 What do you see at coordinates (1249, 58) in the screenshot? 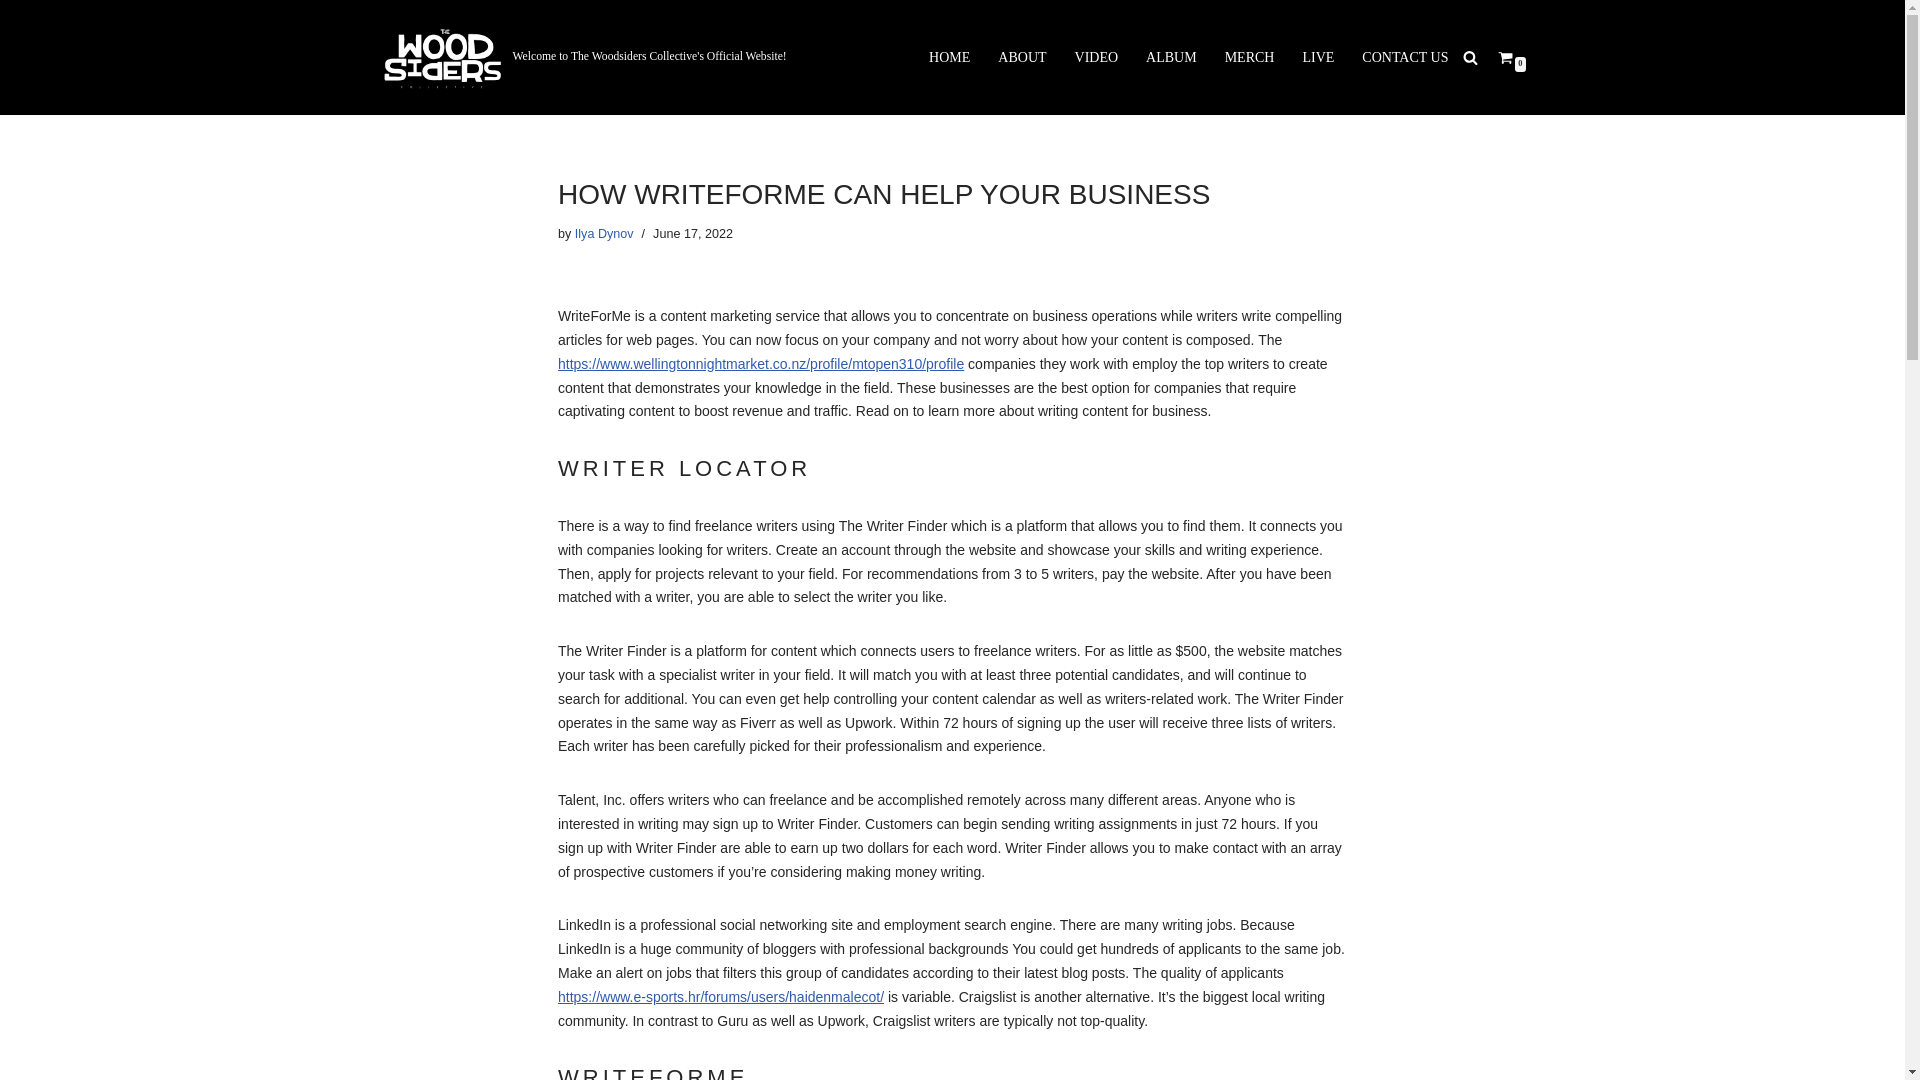
I see `MERCH` at bounding box center [1249, 58].